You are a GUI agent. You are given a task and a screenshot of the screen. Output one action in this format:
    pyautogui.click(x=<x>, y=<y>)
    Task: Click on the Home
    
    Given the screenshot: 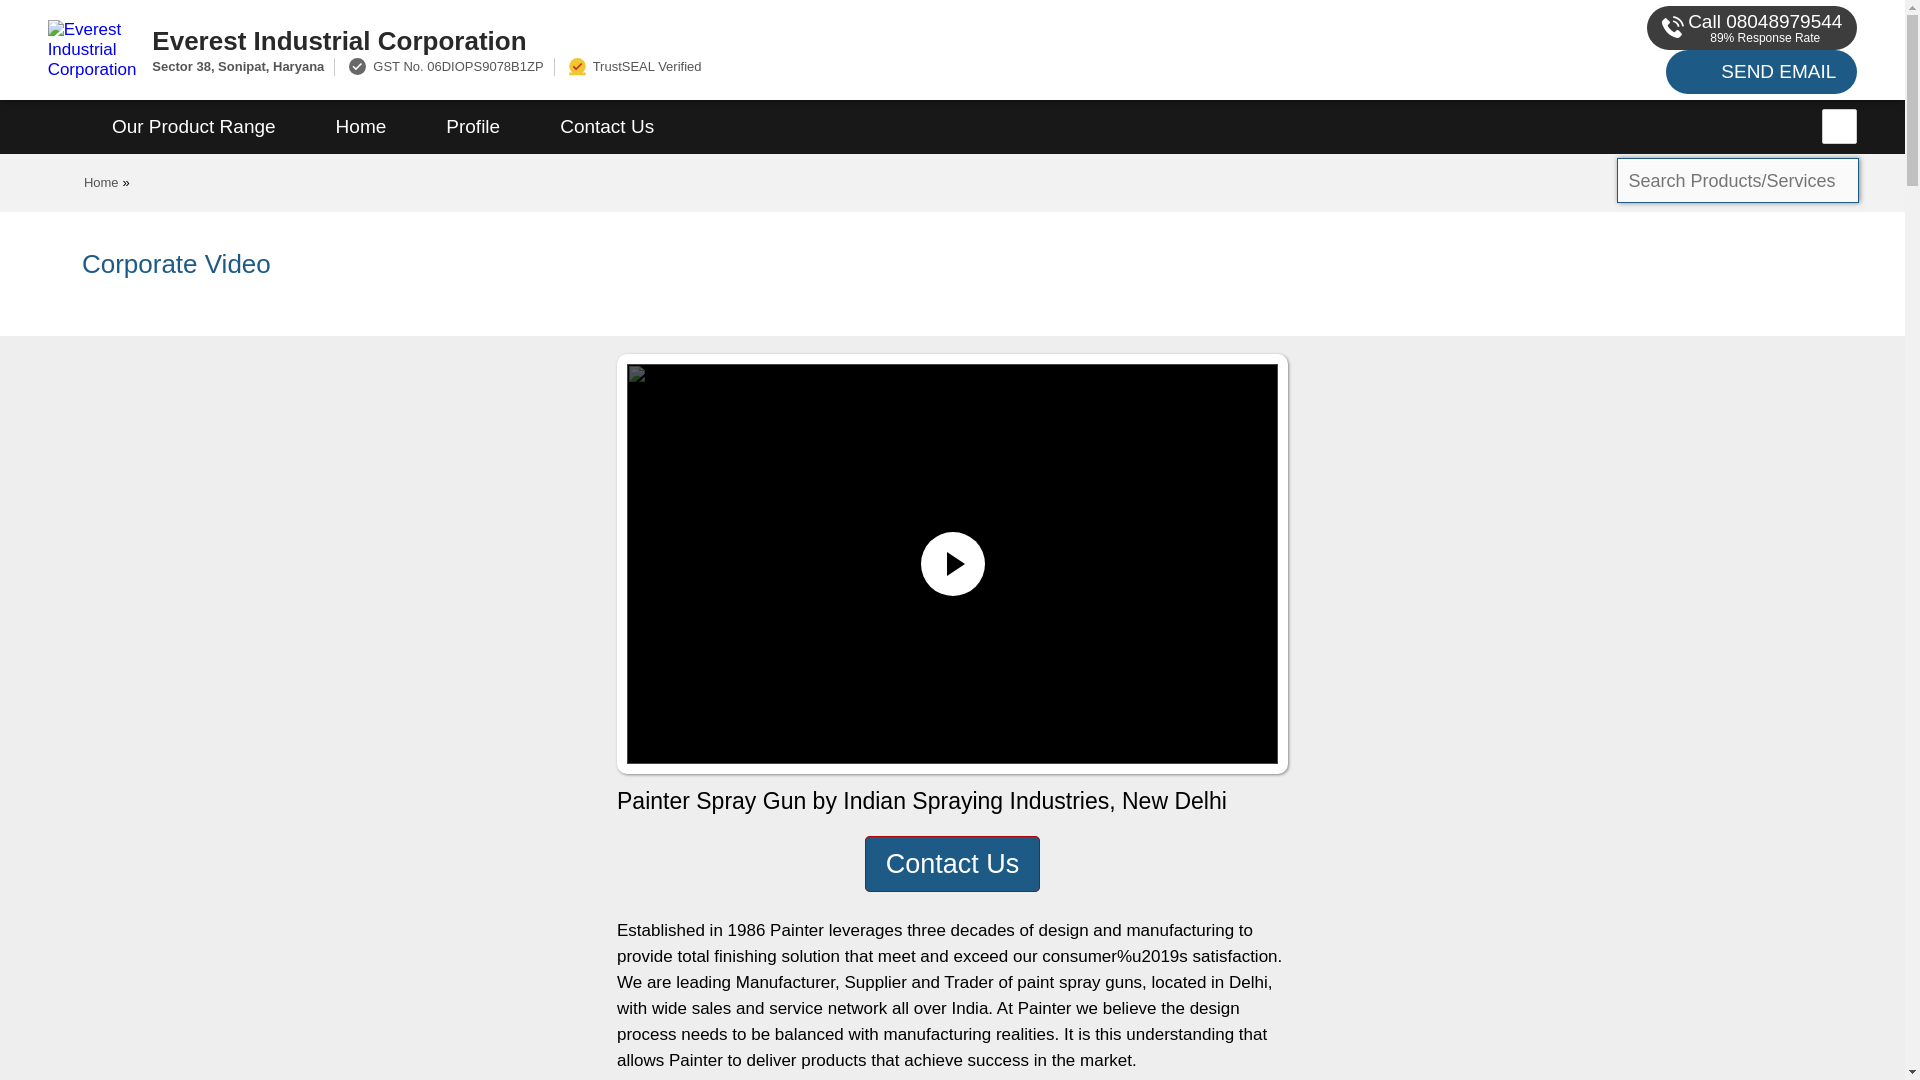 What is the action you would take?
    pyautogui.click(x=360, y=127)
    